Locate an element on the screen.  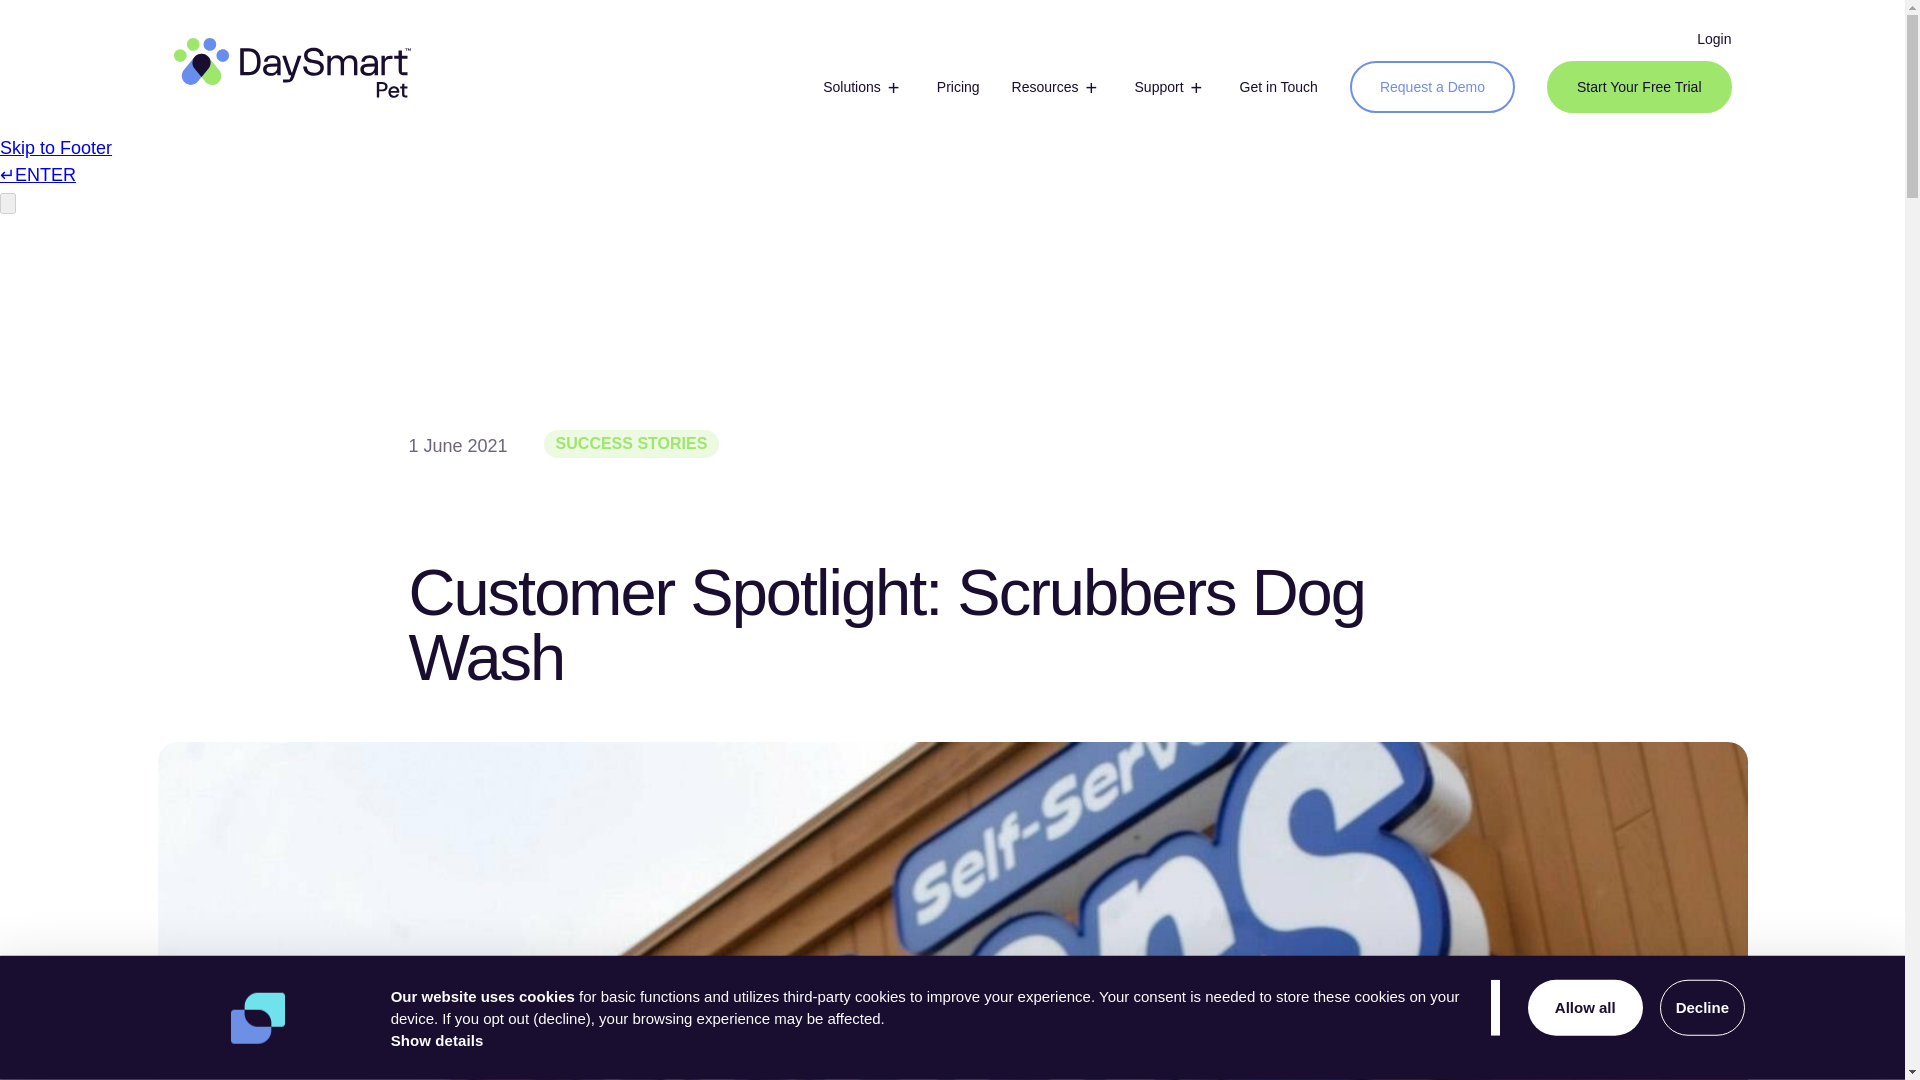
Show details is located at coordinates (437, 1041).